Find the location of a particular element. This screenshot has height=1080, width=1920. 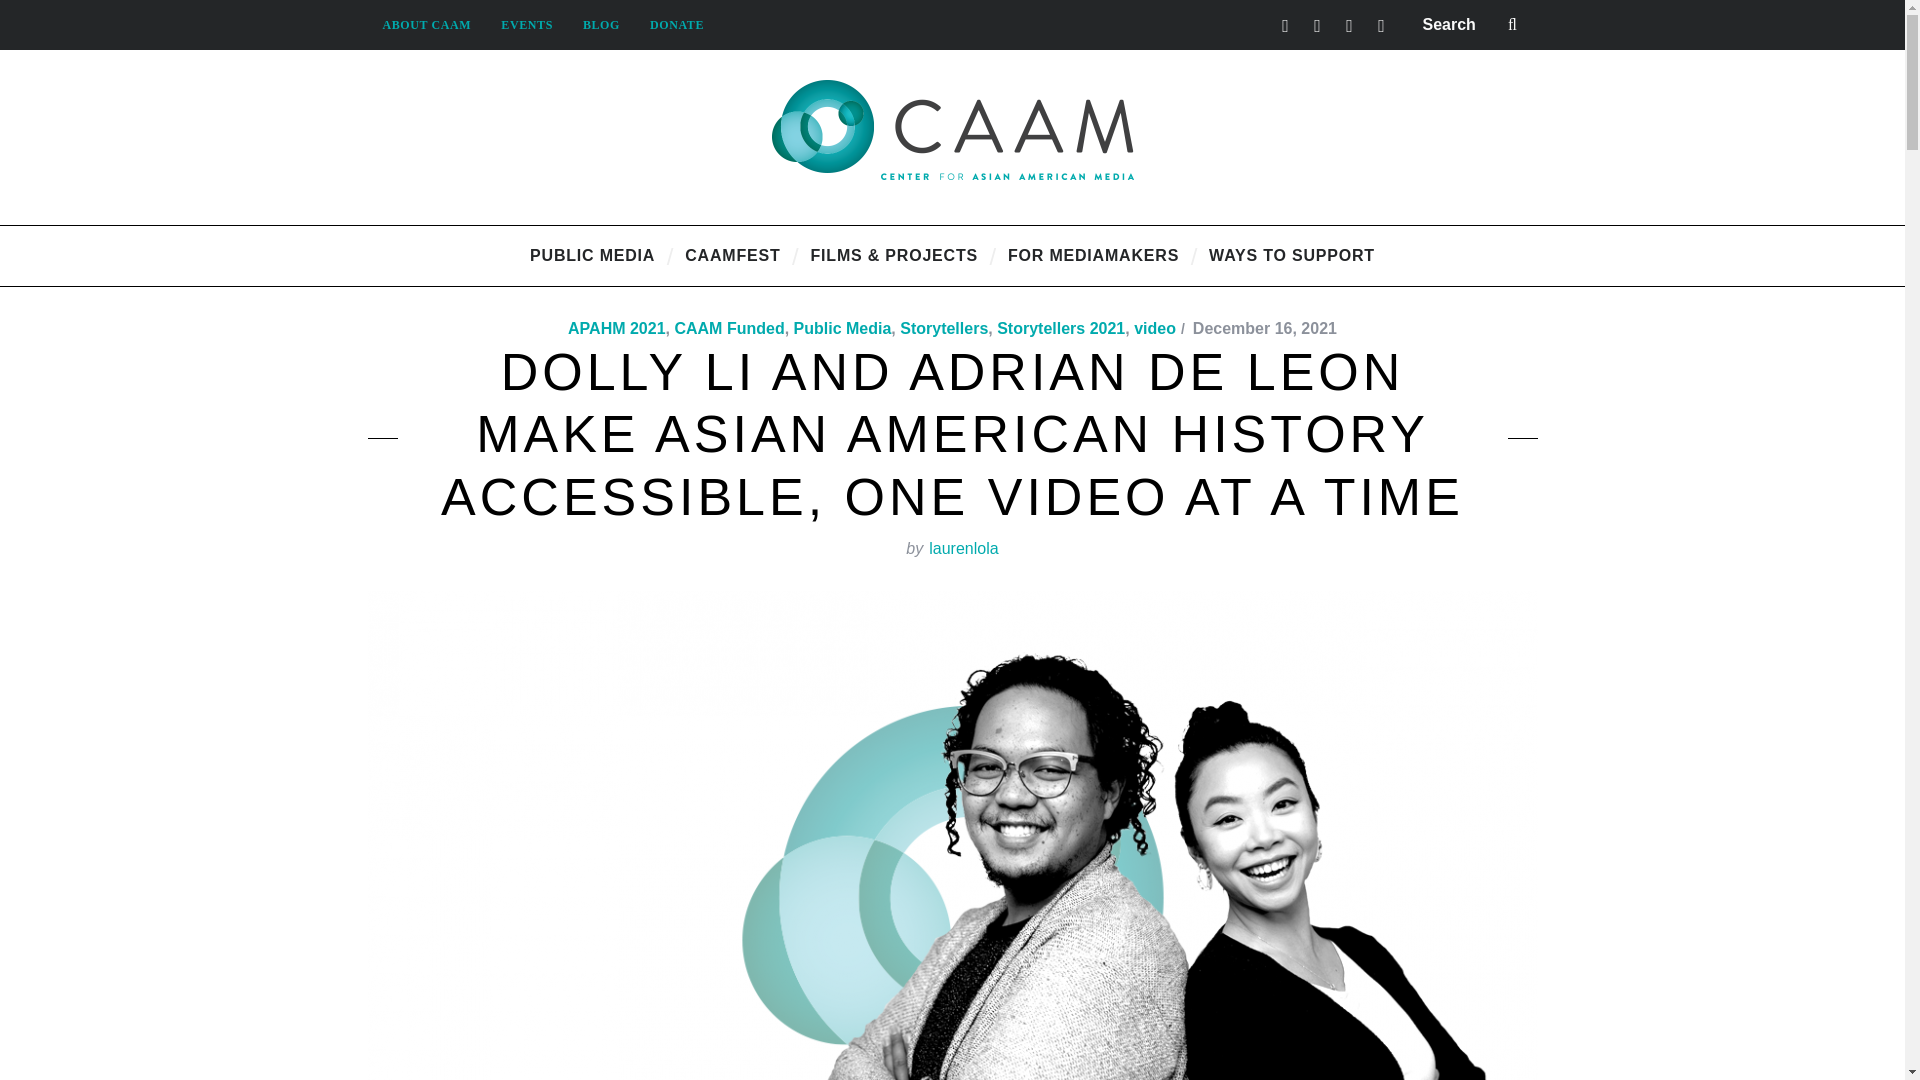

DONATE is located at coordinates (676, 24).